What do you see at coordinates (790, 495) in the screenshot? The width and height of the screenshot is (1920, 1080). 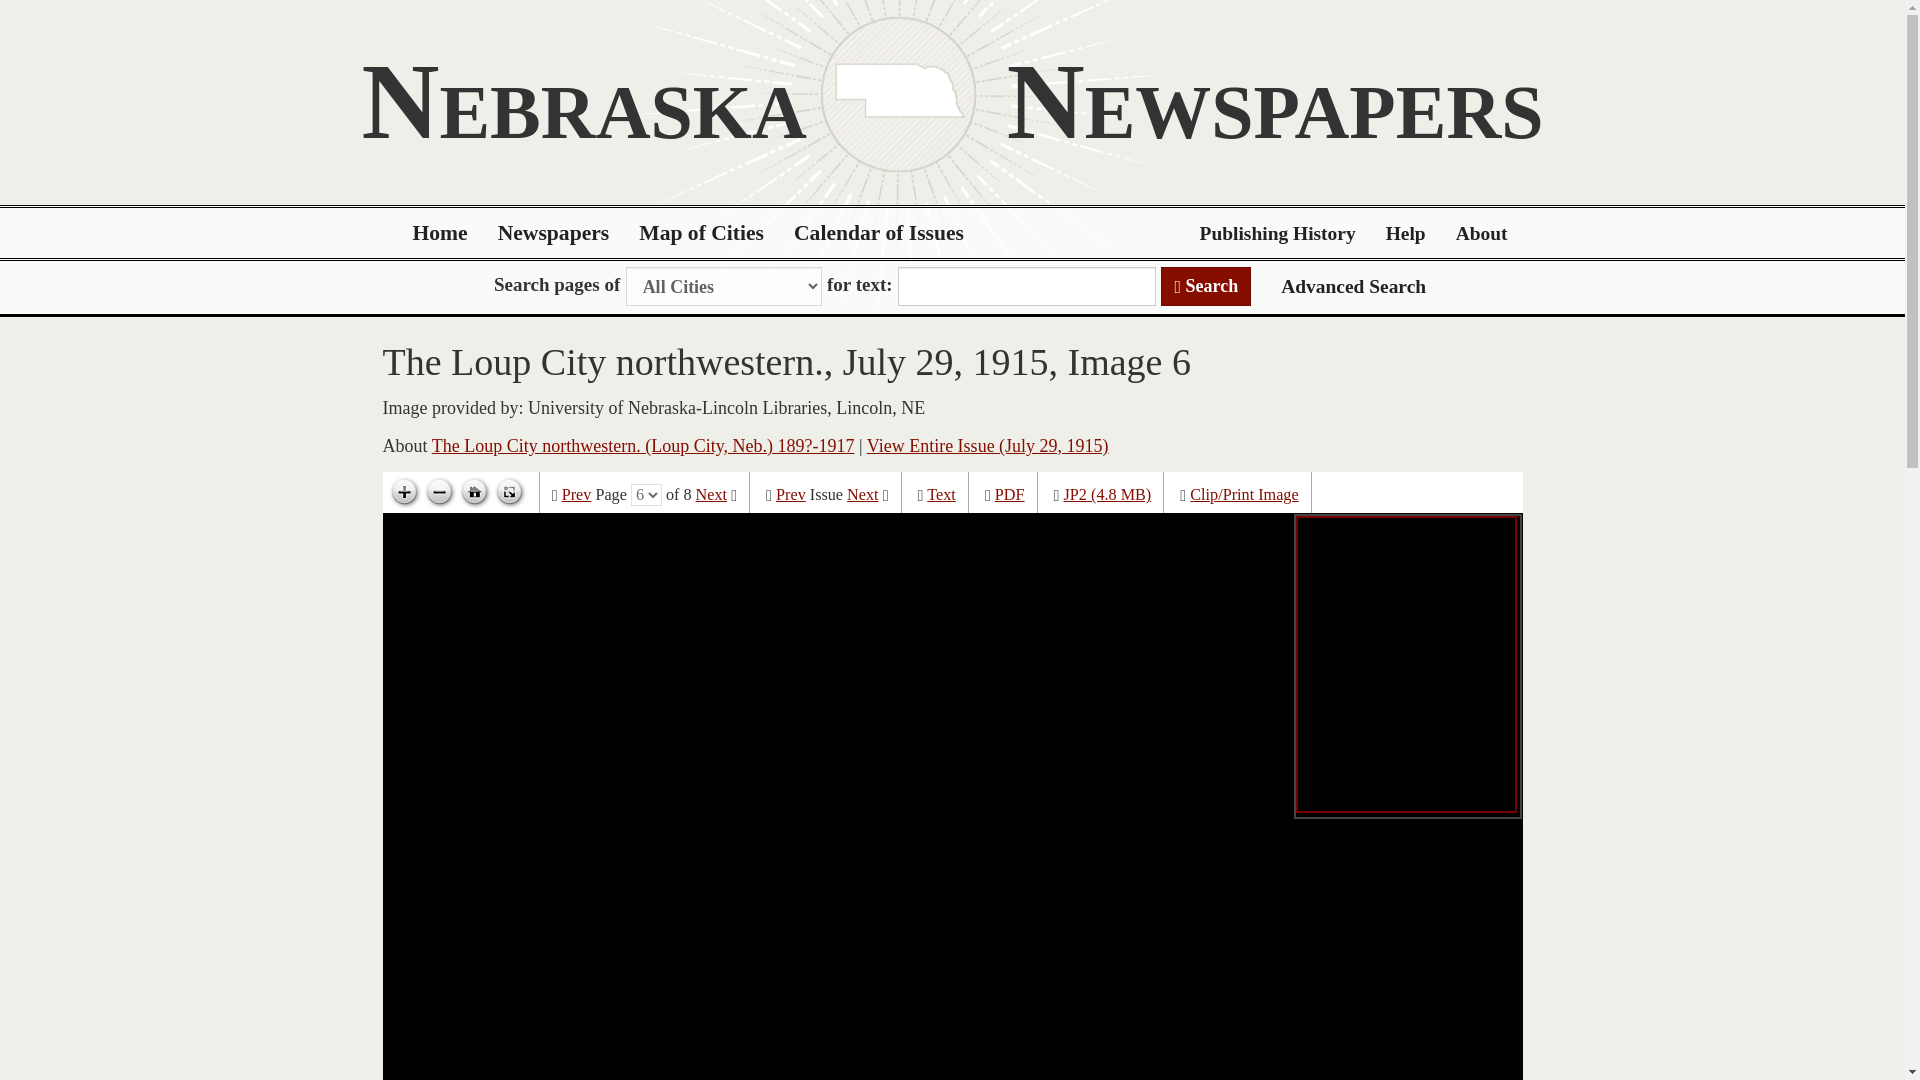 I see `Prev` at bounding box center [790, 495].